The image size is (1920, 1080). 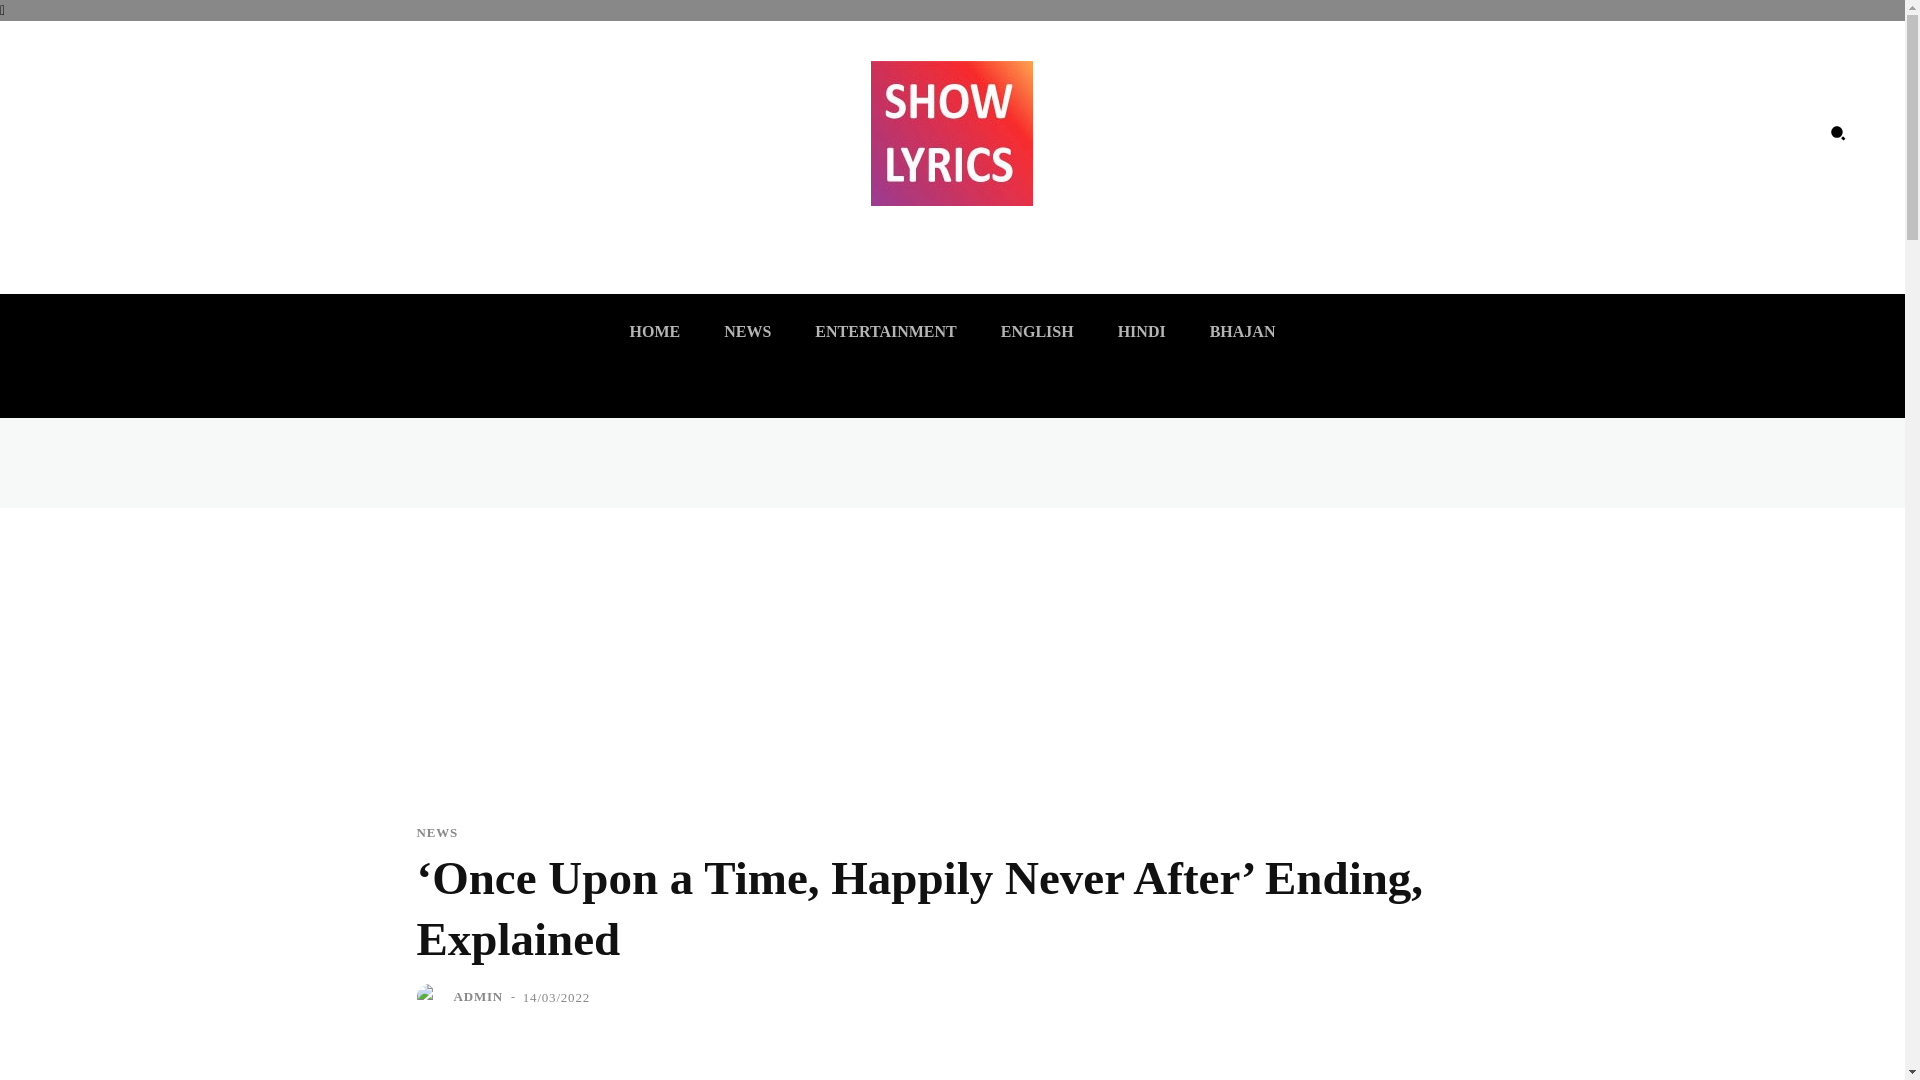 I want to click on ADMIN, so click(x=478, y=996).